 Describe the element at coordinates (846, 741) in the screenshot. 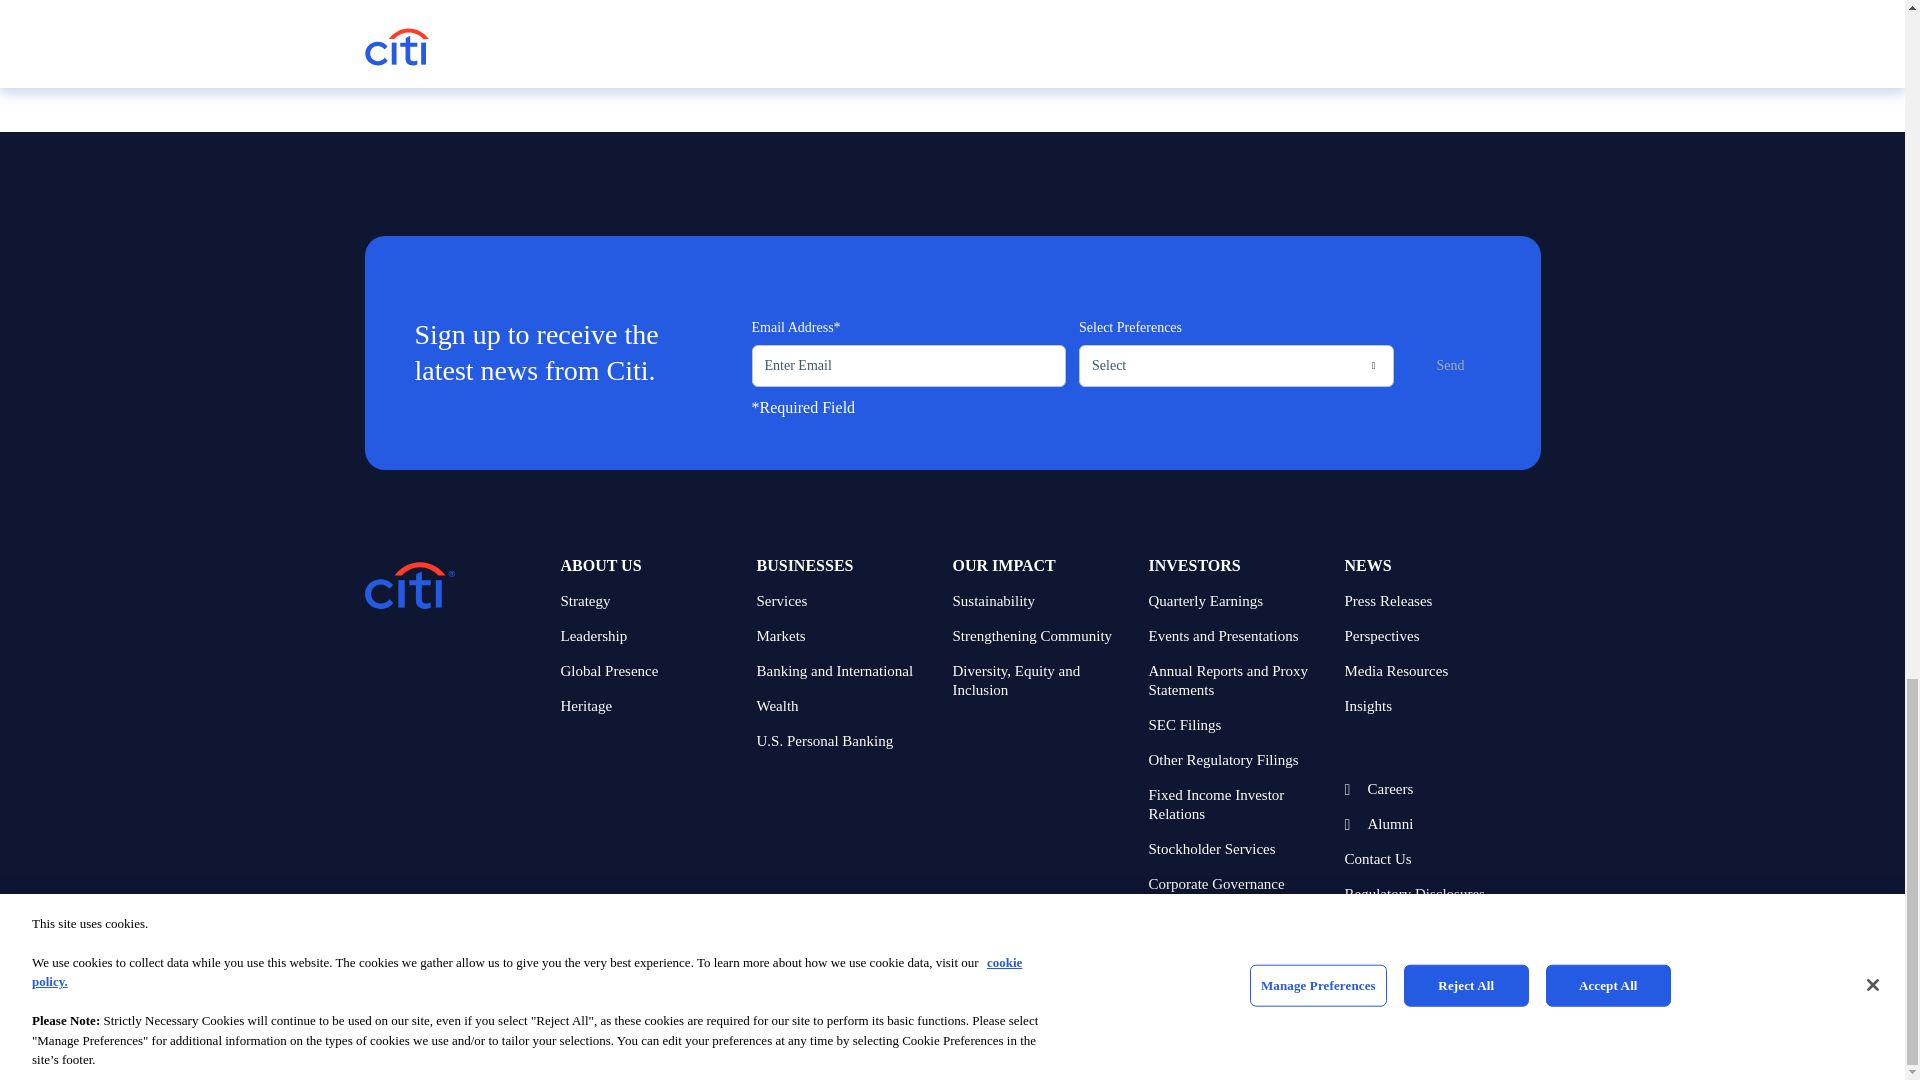

I see `U.S. Personal Banking` at that location.